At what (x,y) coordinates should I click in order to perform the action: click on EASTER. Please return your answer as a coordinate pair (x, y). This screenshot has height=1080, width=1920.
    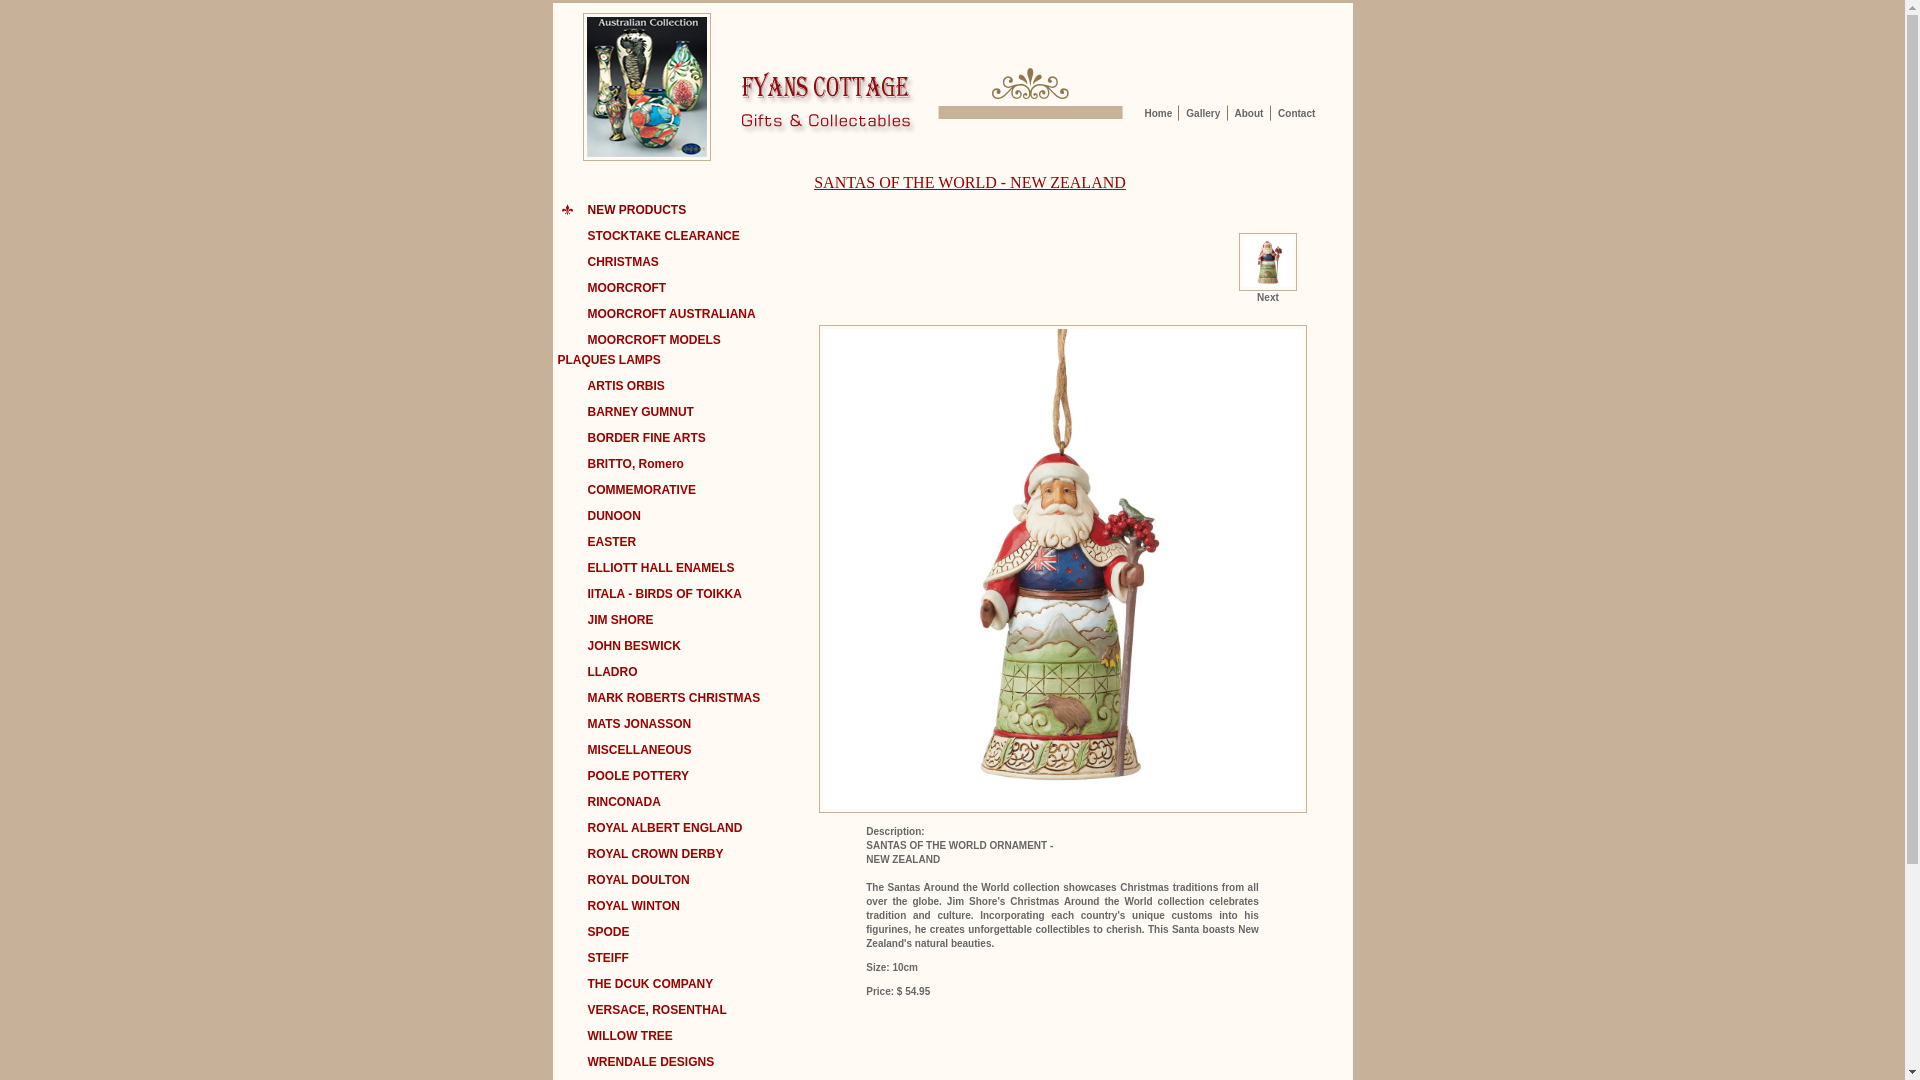
    Looking at the image, I should click on (598, 542).